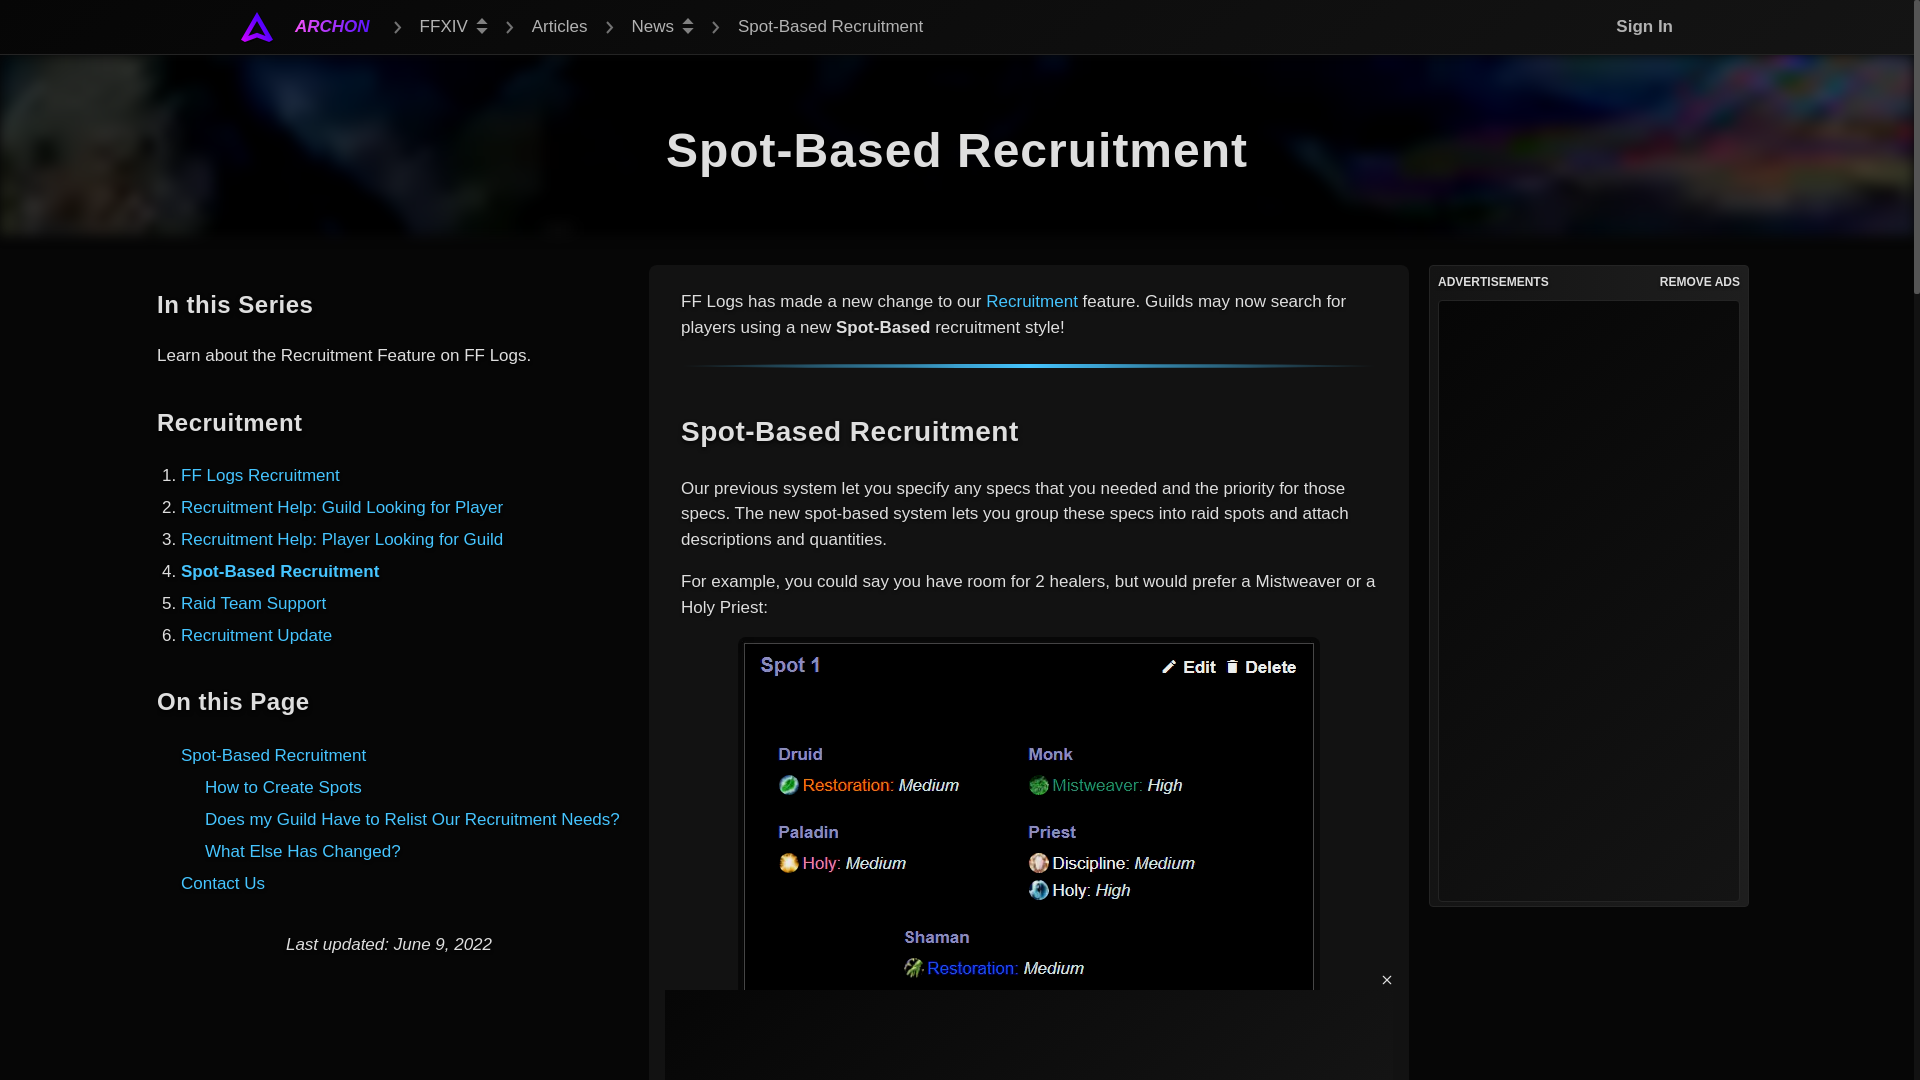  Describe the element at coordinates (342, 539) in the screenshot. I see `Recruitment Help: Player Looking for Guild` at that location.